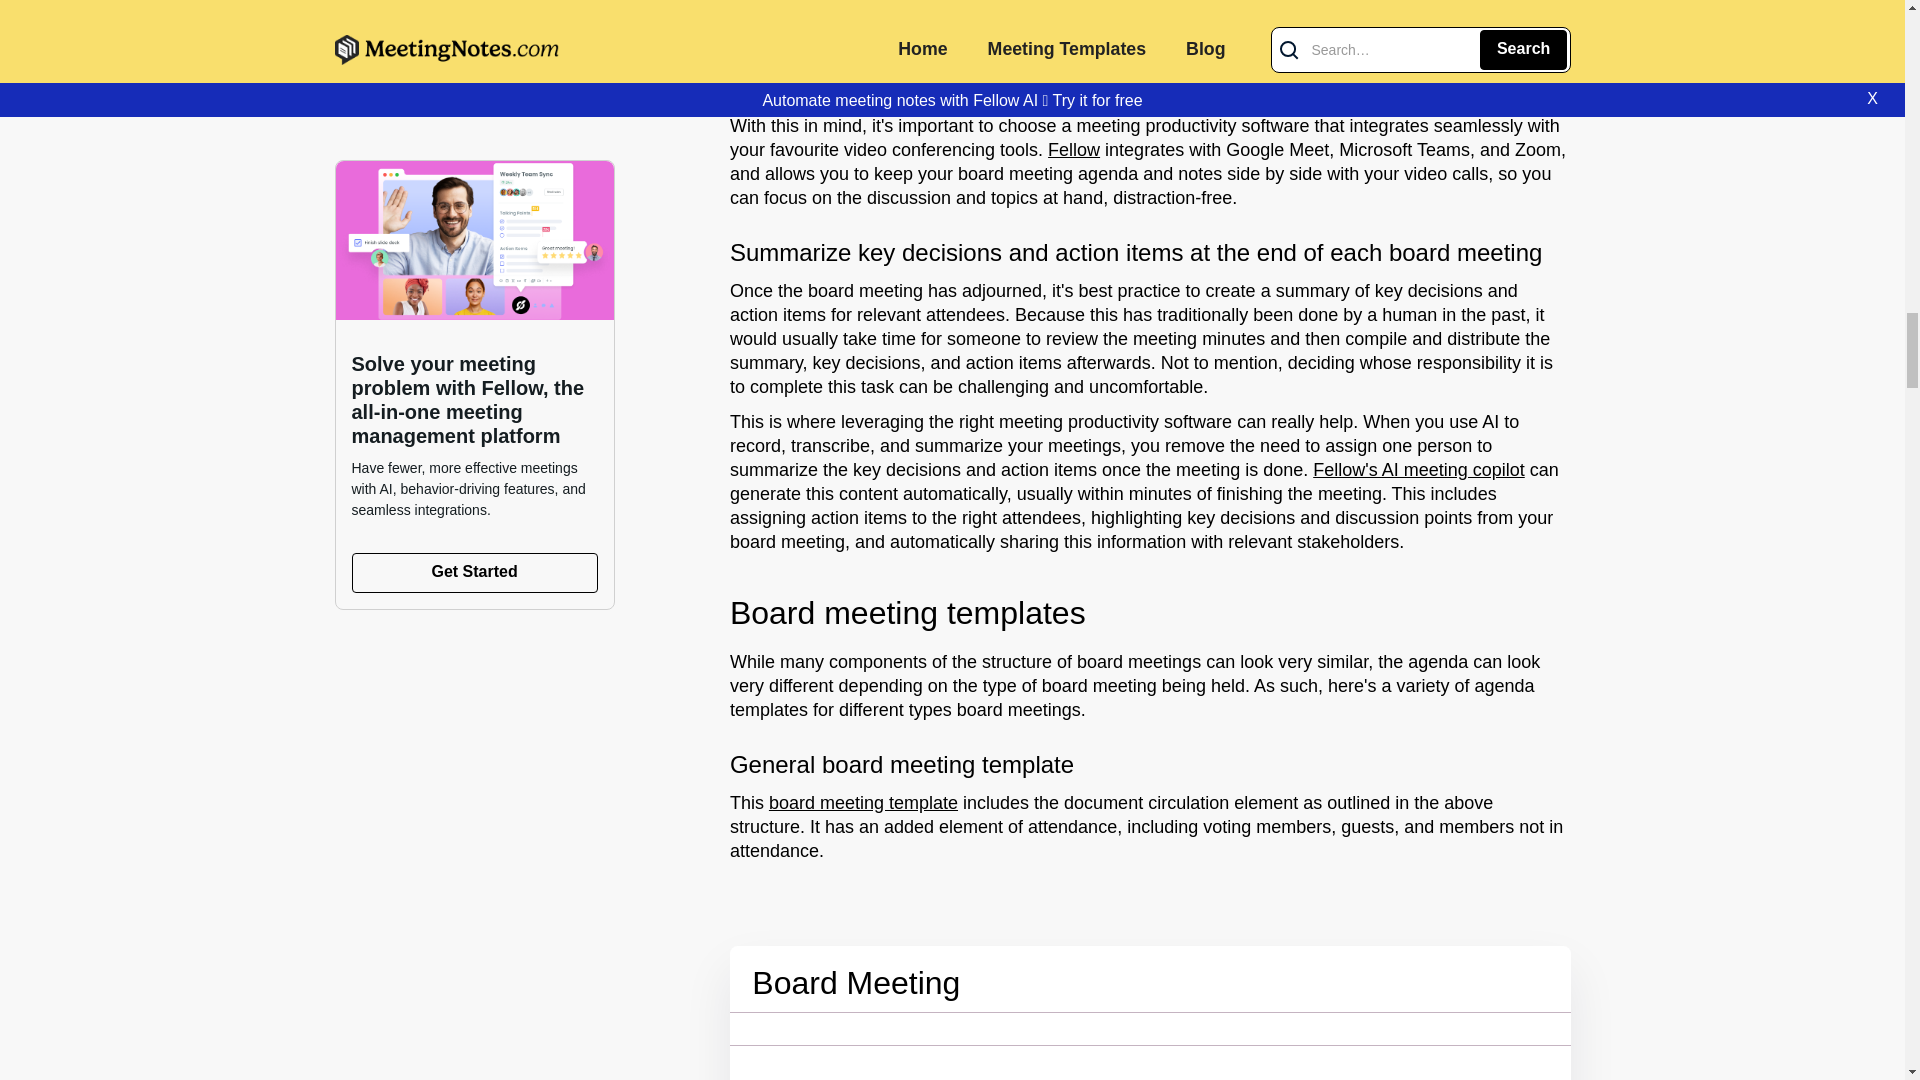  I want to click on Fellow's AI meeting copilot, so click(1418, 470).